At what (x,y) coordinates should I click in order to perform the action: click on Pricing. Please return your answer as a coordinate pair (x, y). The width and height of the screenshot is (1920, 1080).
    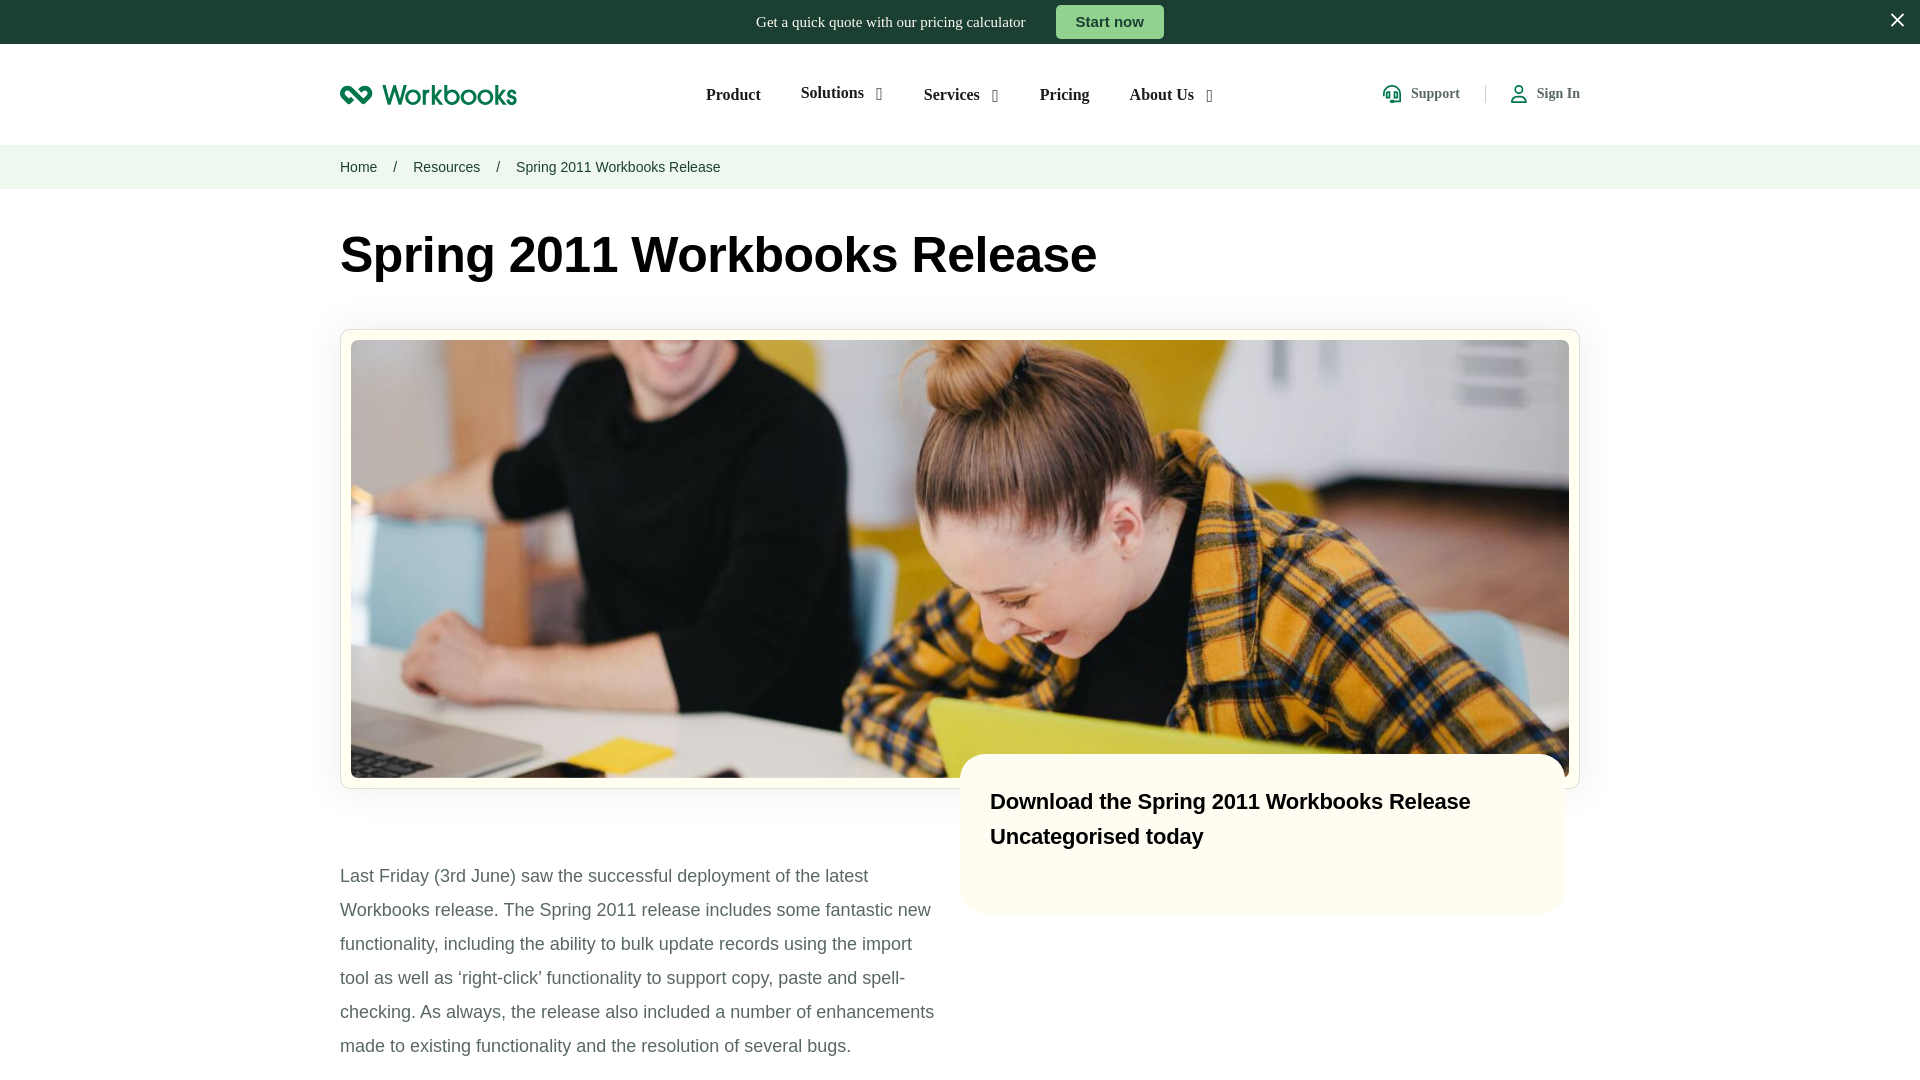
    Looking at the image, I should click on (1065, 94).